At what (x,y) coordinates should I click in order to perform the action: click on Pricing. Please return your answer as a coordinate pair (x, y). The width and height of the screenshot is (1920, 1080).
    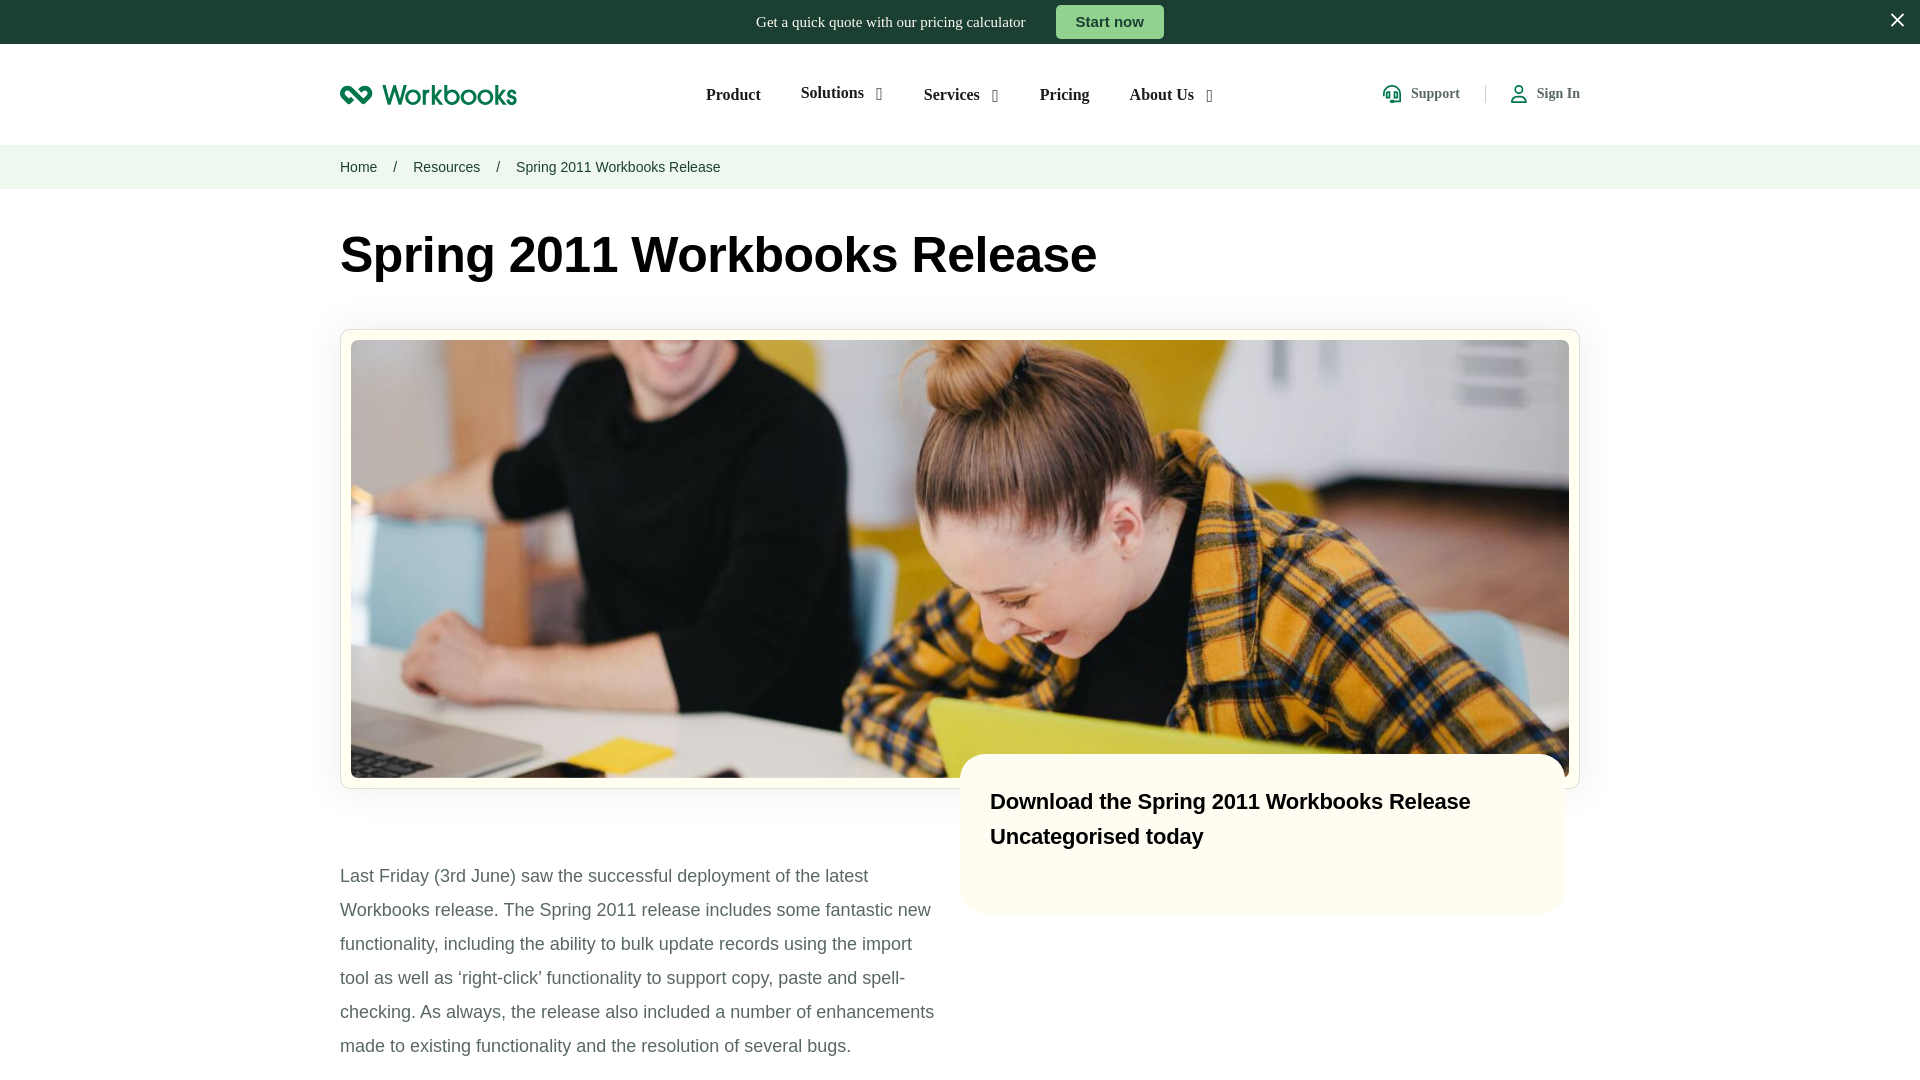
    Looking at the image, I should click on (1065, 94).